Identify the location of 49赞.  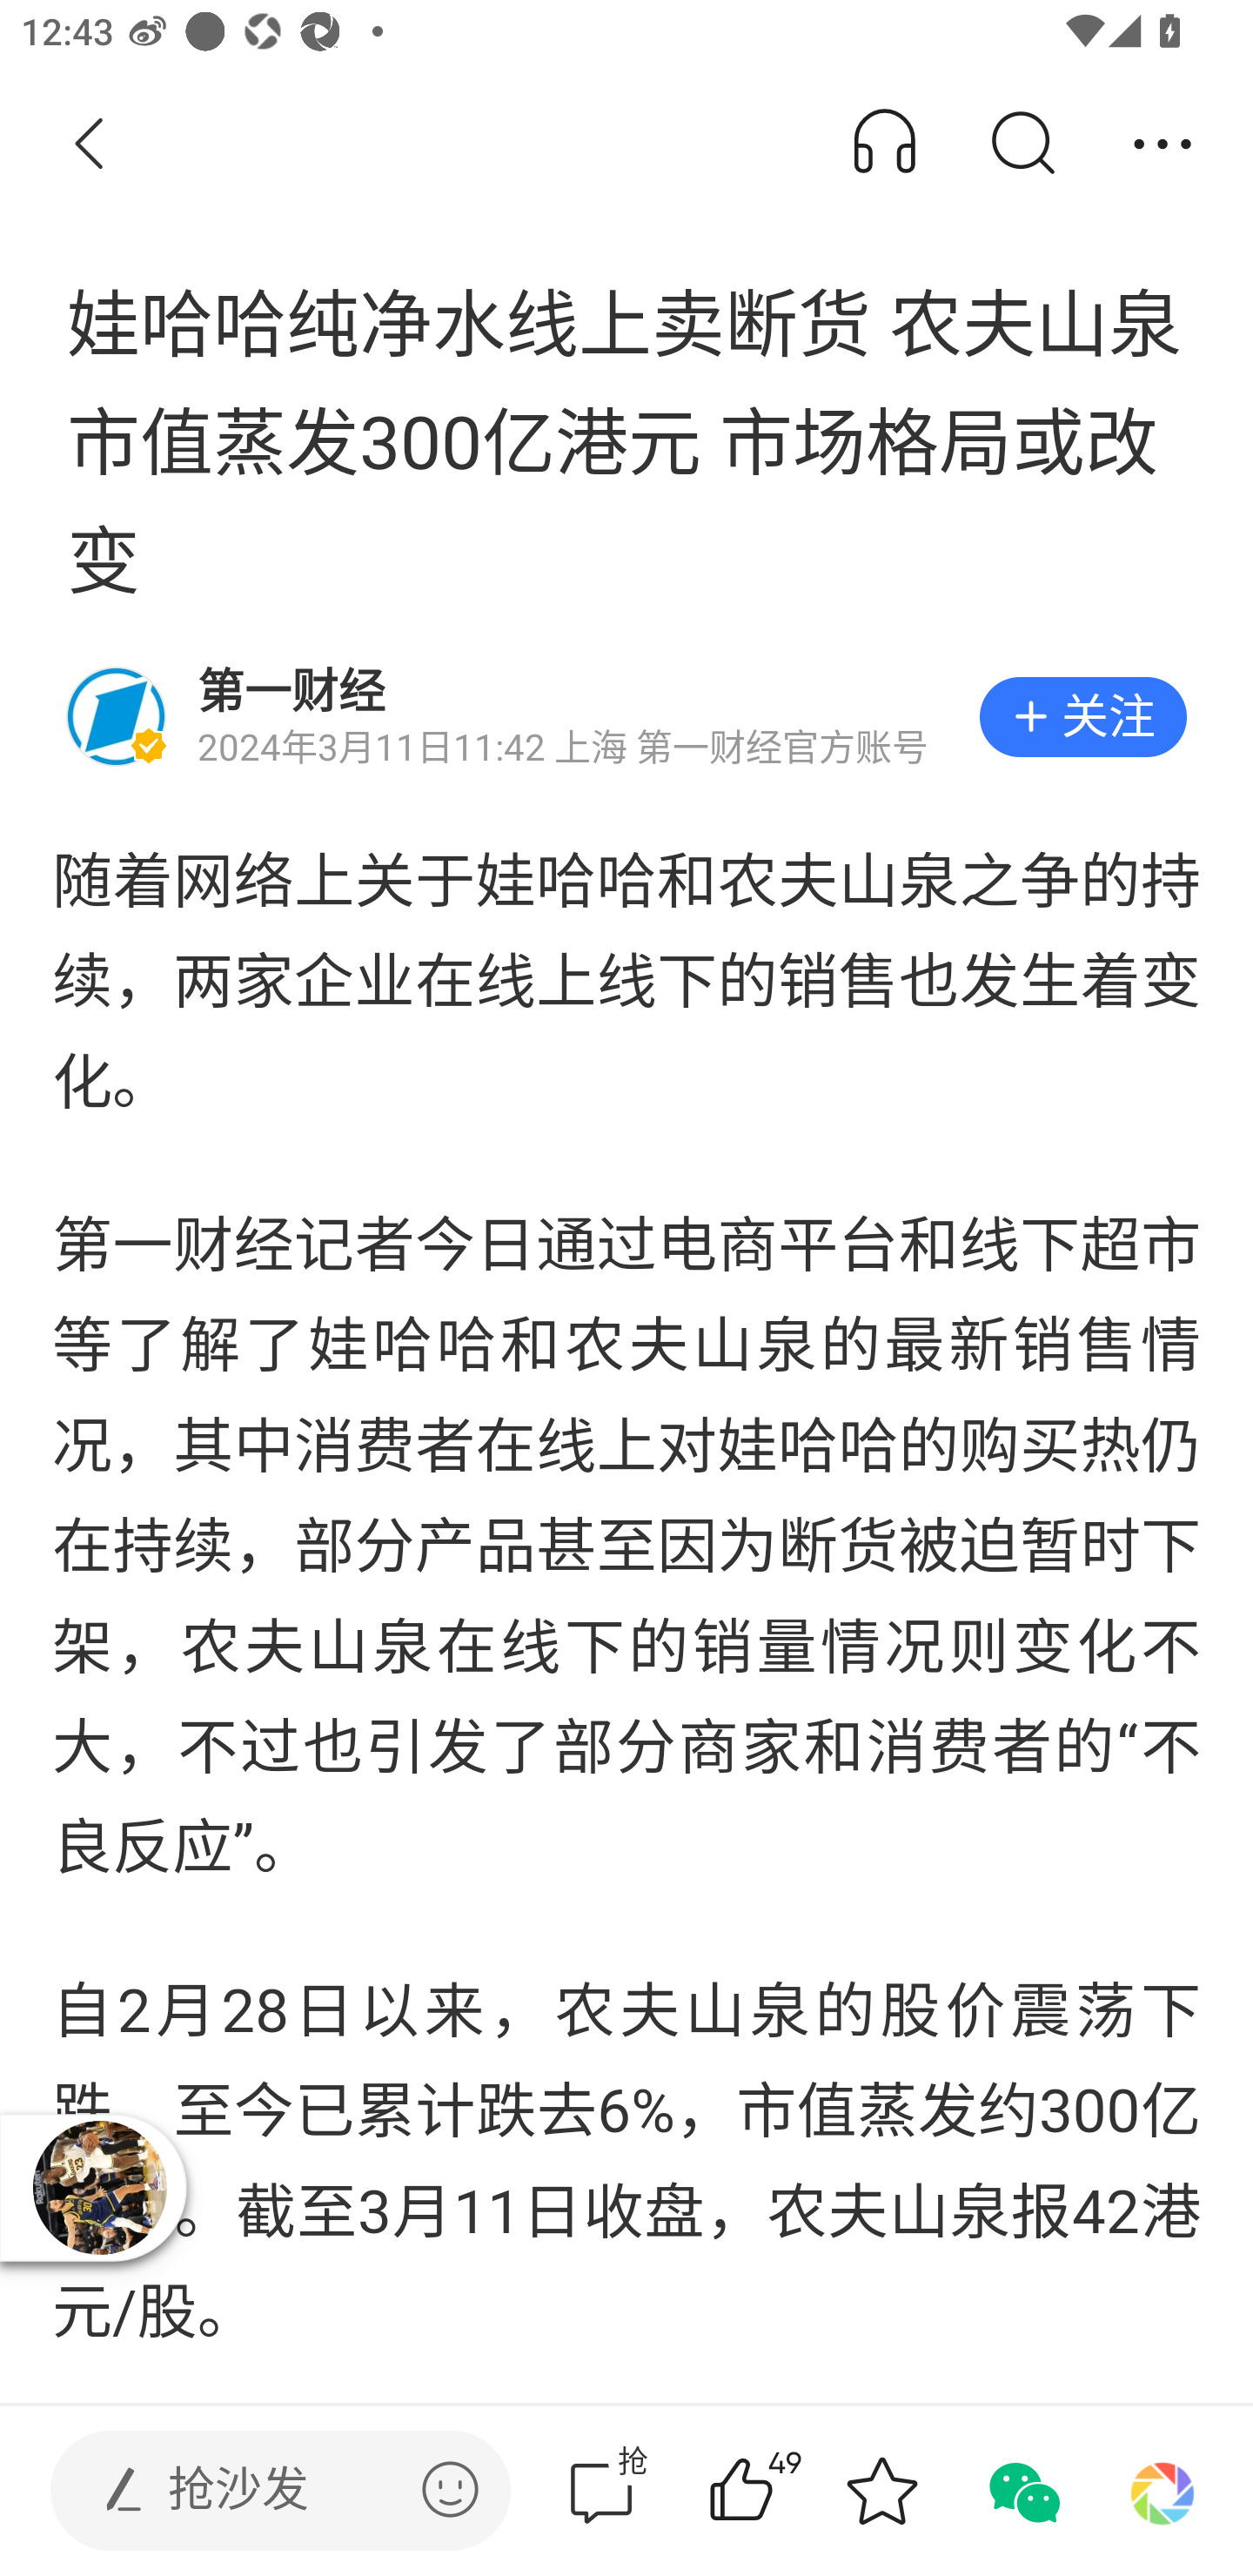
(783, 2491).